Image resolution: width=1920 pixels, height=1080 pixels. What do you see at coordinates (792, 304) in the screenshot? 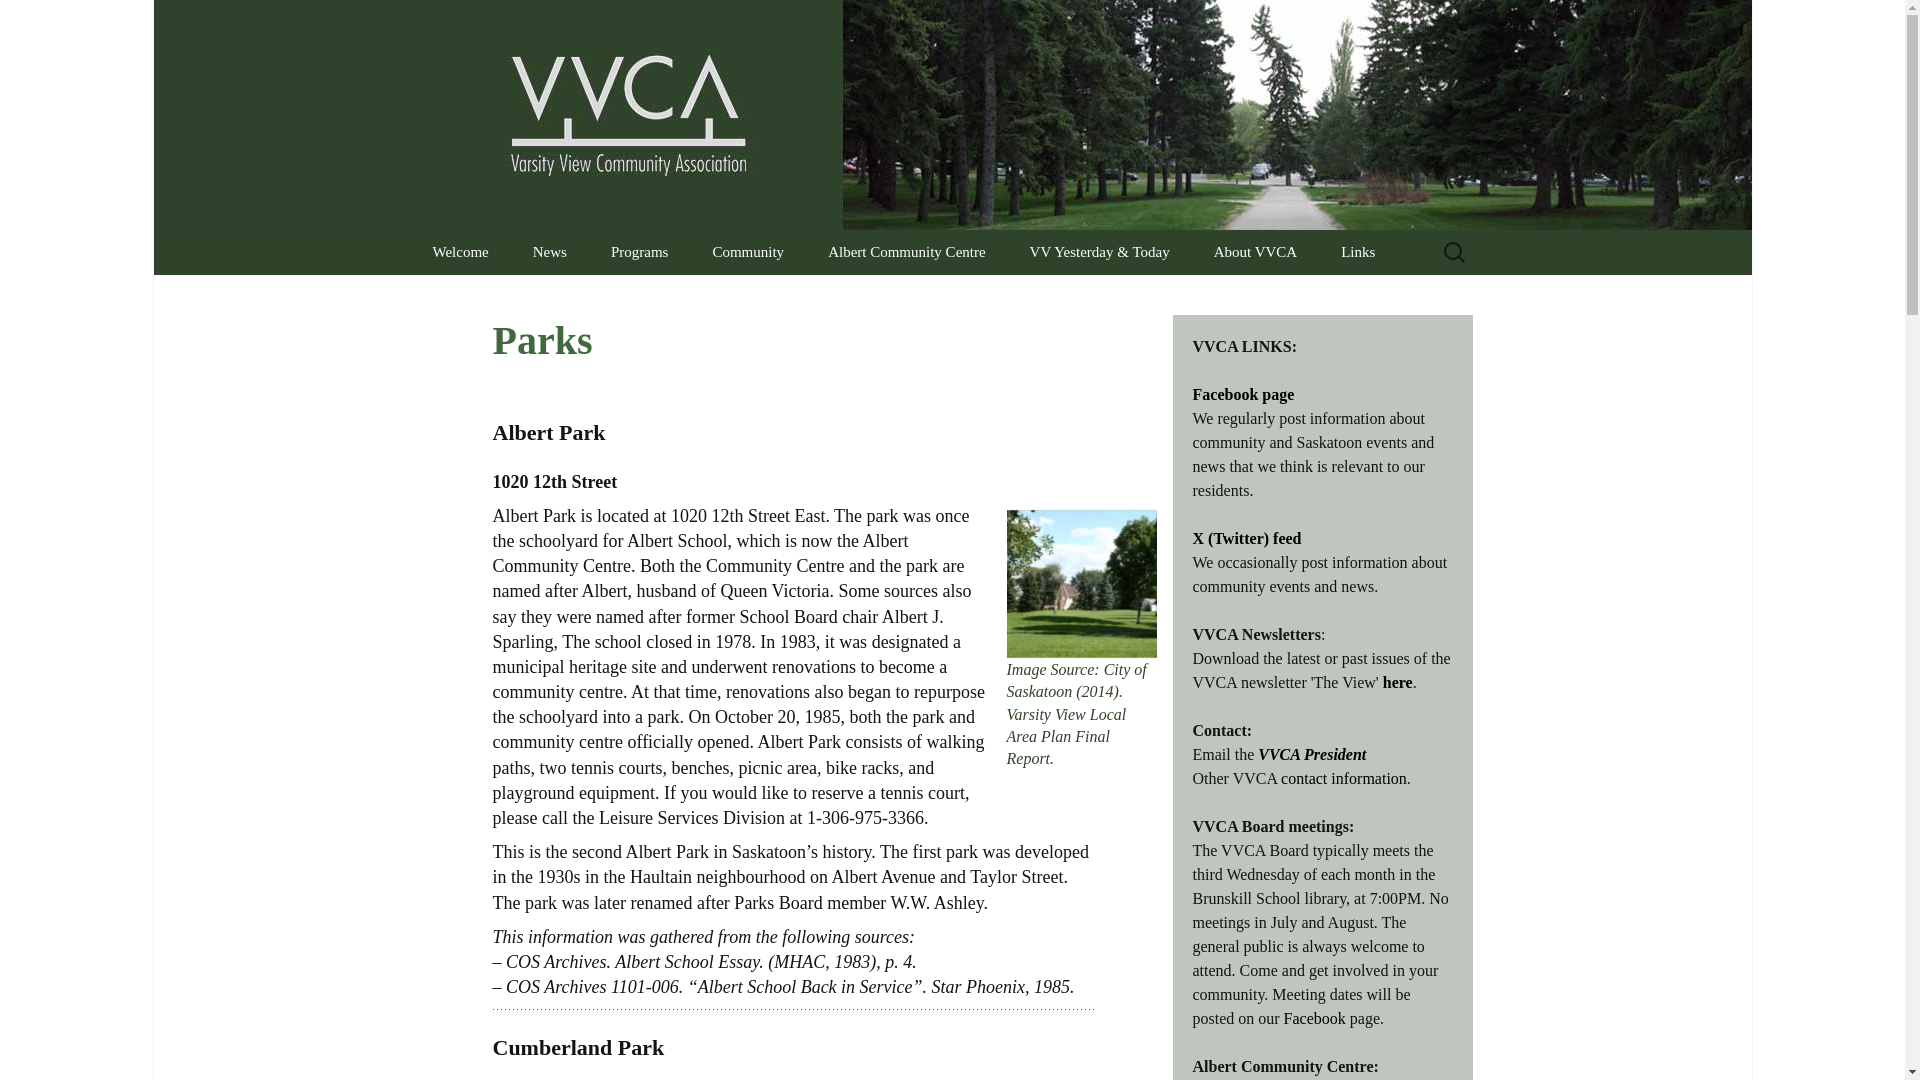
I see `Highrise at College and Clarence` at bounding box center [792, 304].